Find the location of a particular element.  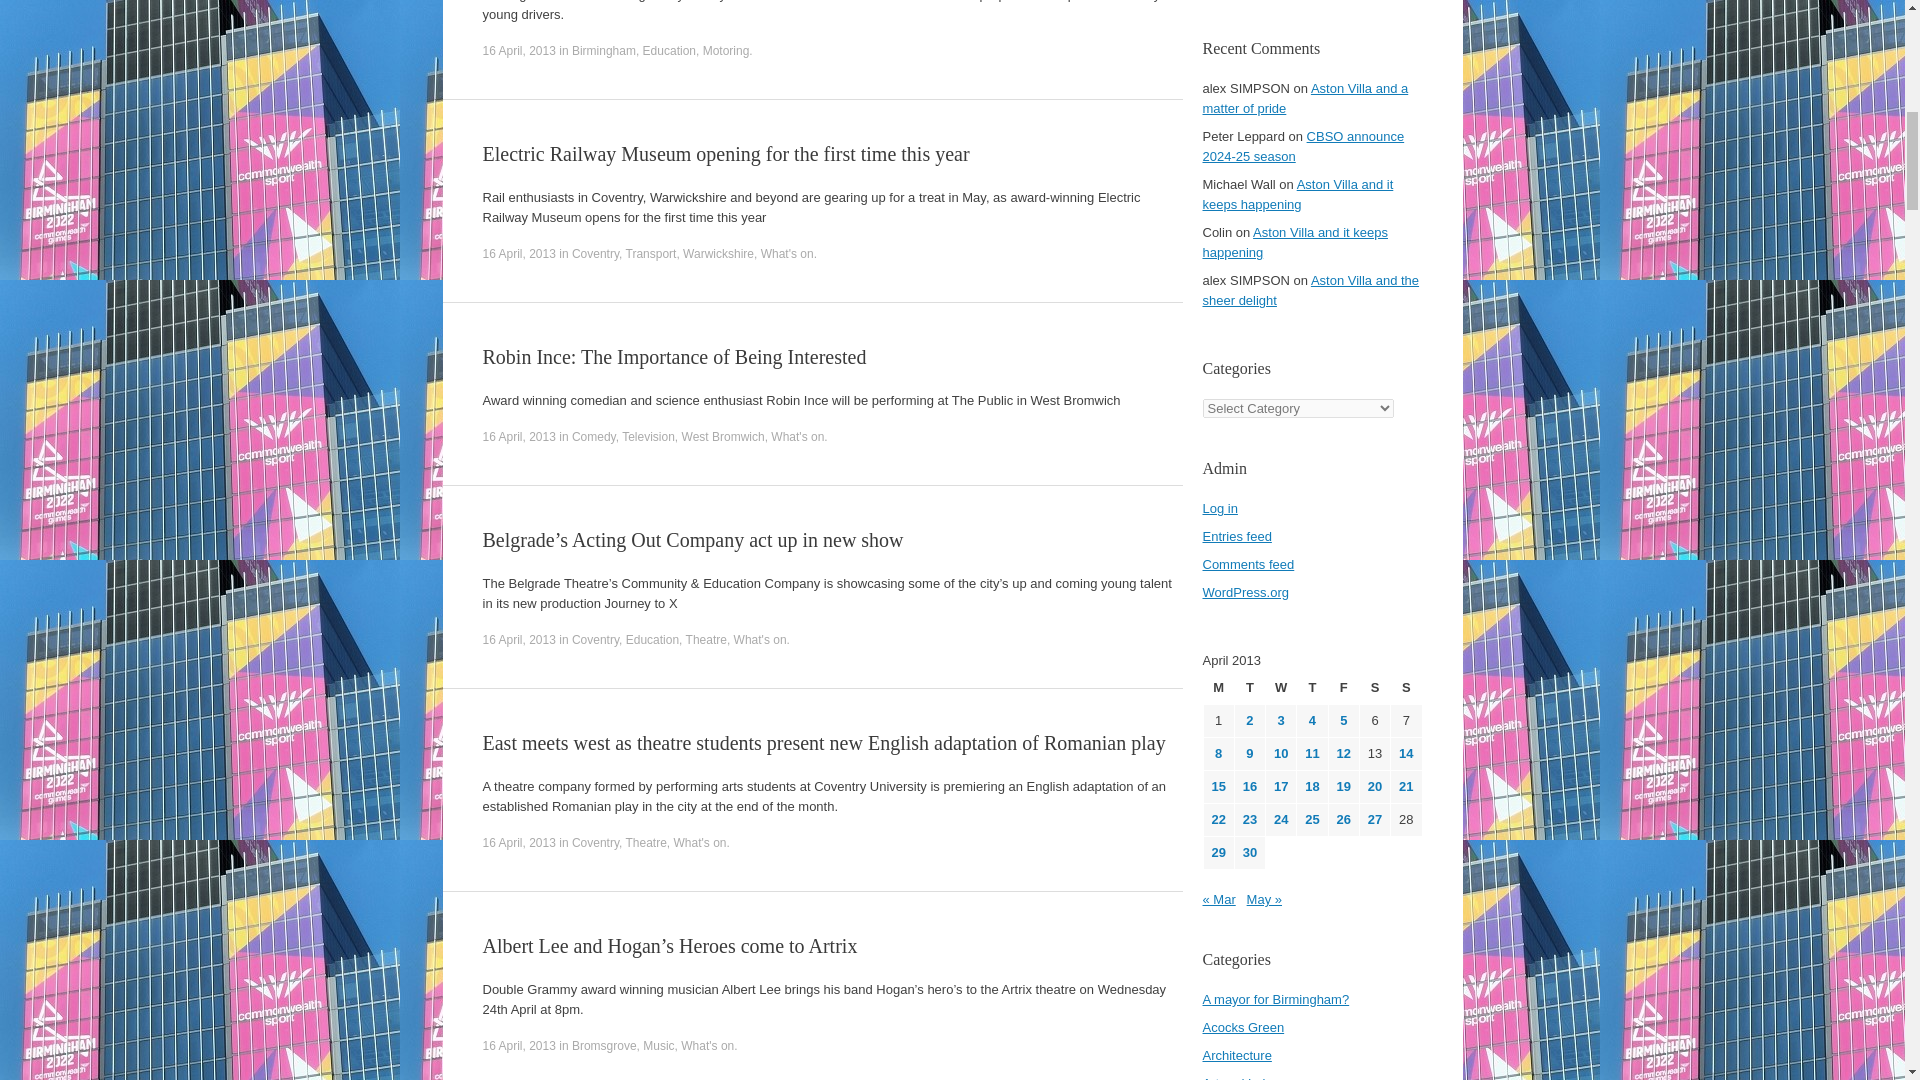

Sunday is located at coordinates (1405, 688).